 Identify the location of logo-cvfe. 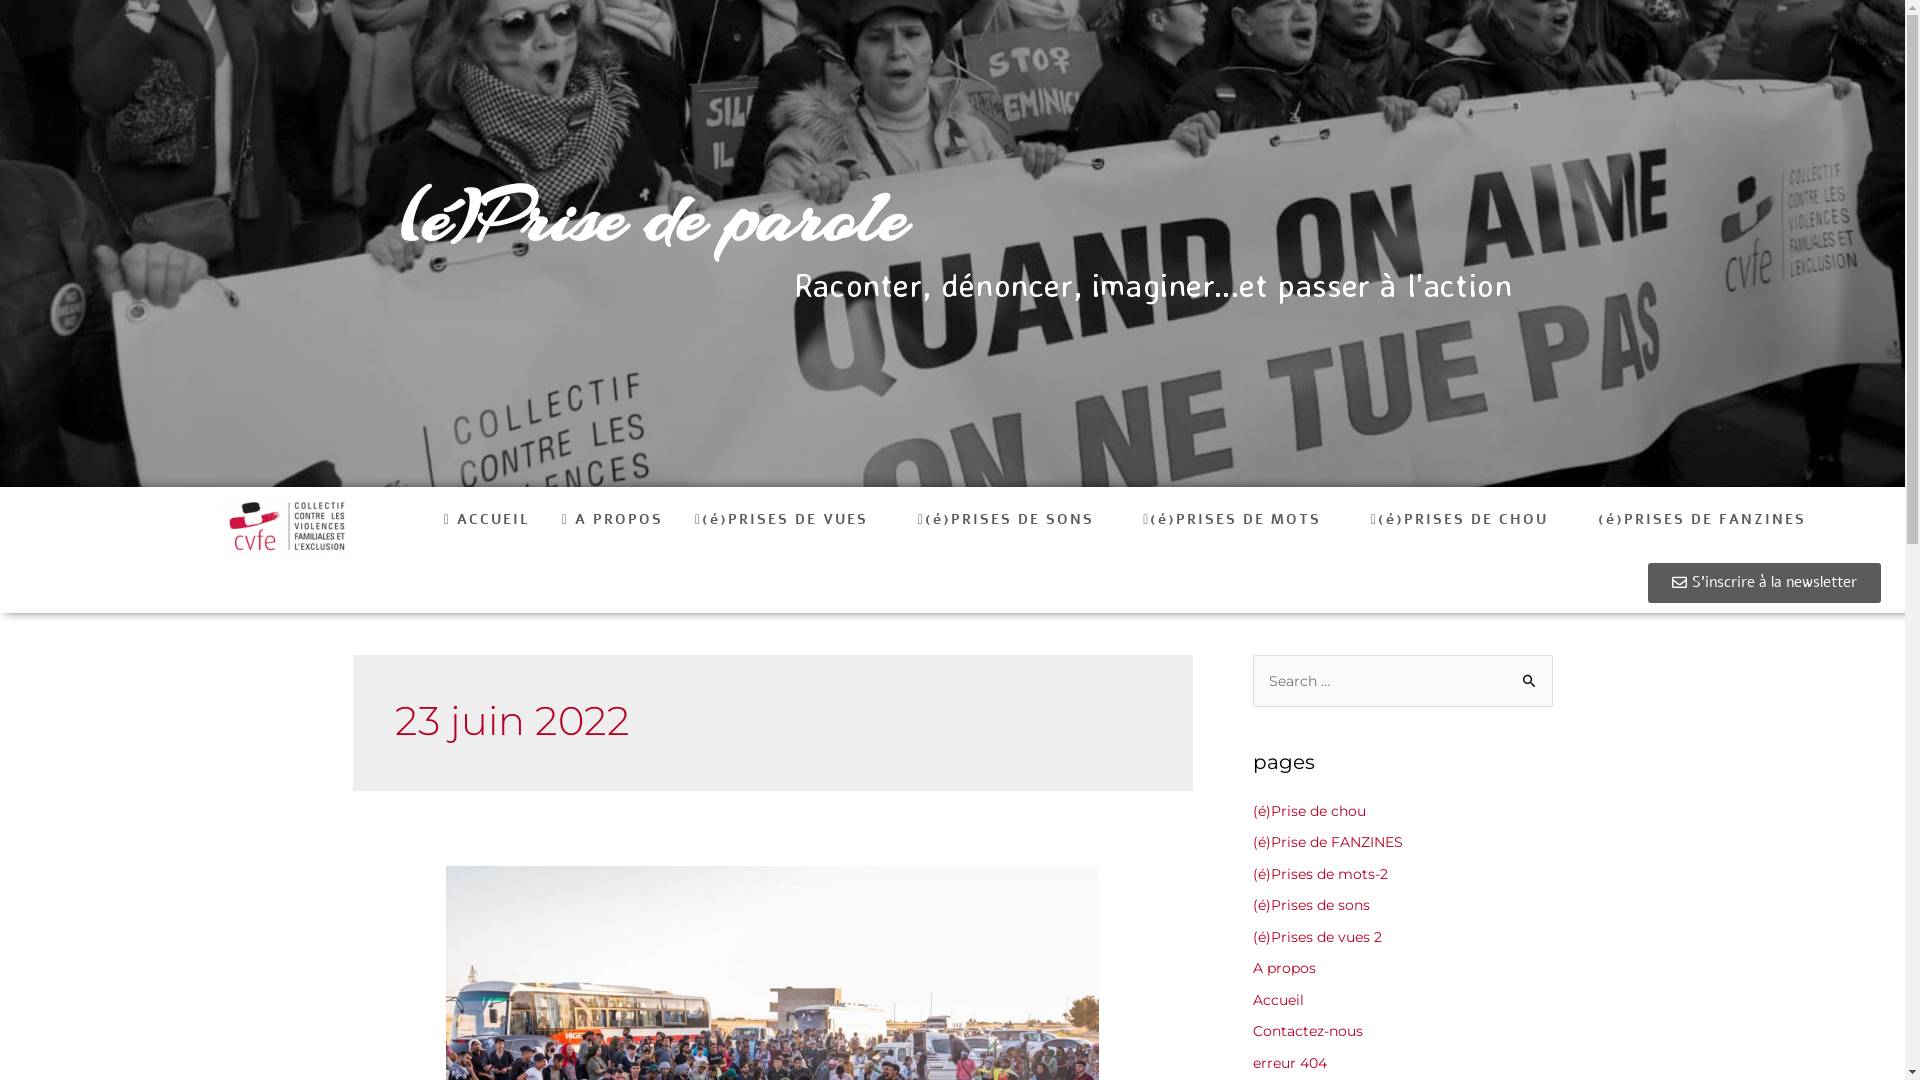
(287, 526).